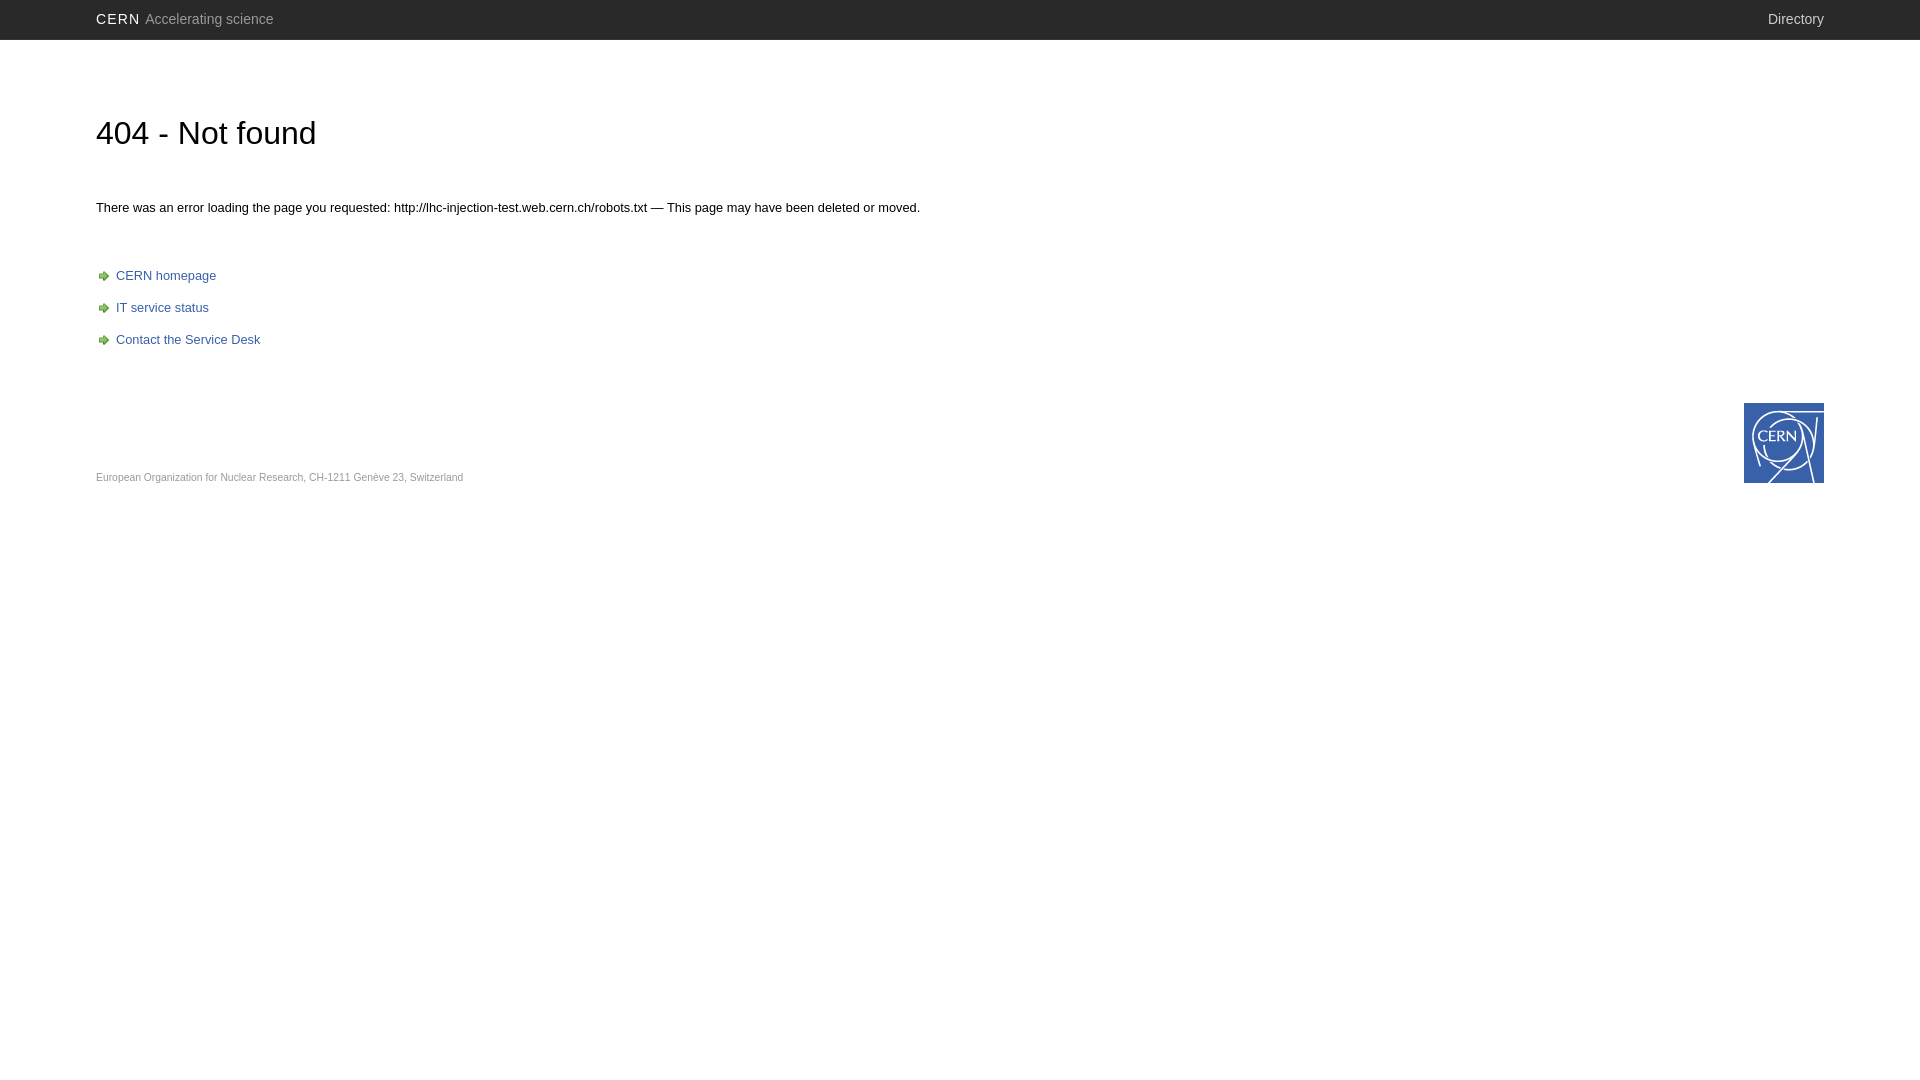 This screenshot has height=1080, width=1920. Describe the element at coordinates (152, 308) in the screenshot. I see `IT service status` at that location.